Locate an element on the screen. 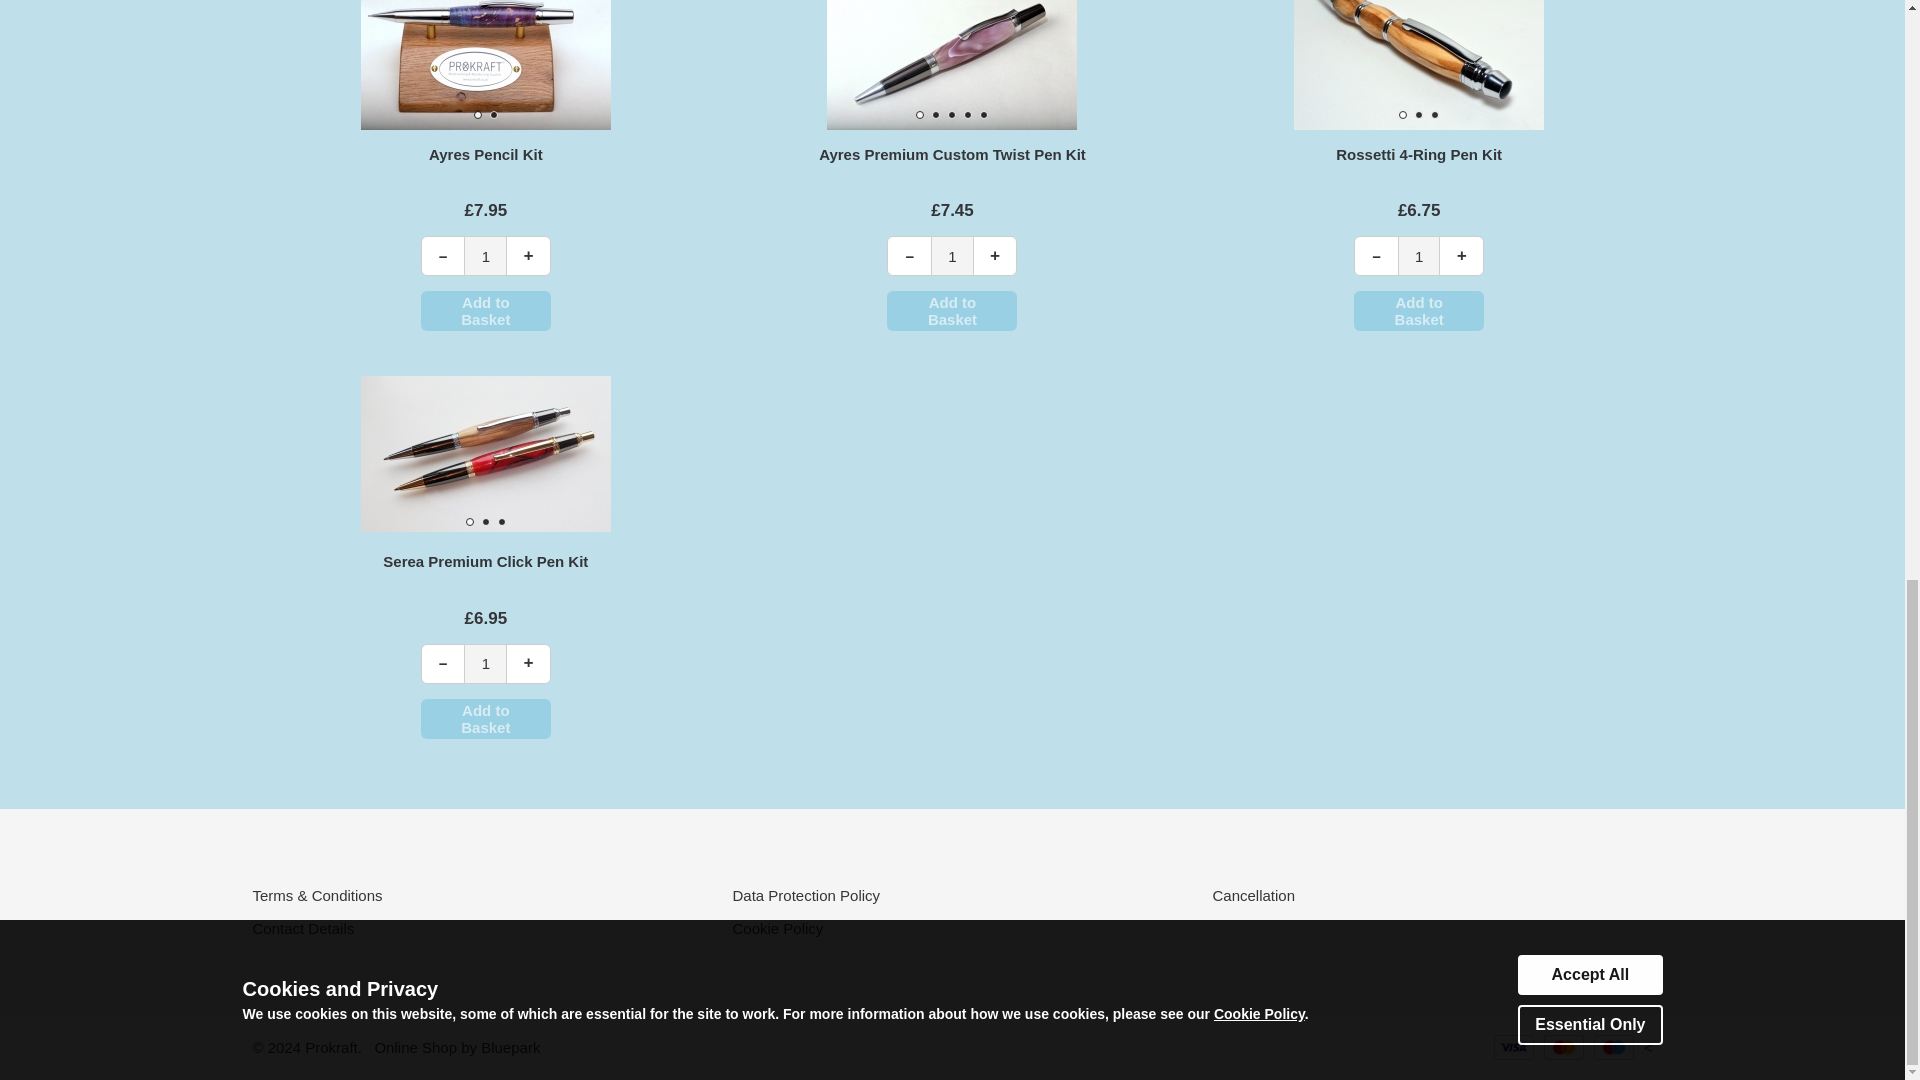 The image size is (1920, 1080). 1 is located at coordinates (952, 256).